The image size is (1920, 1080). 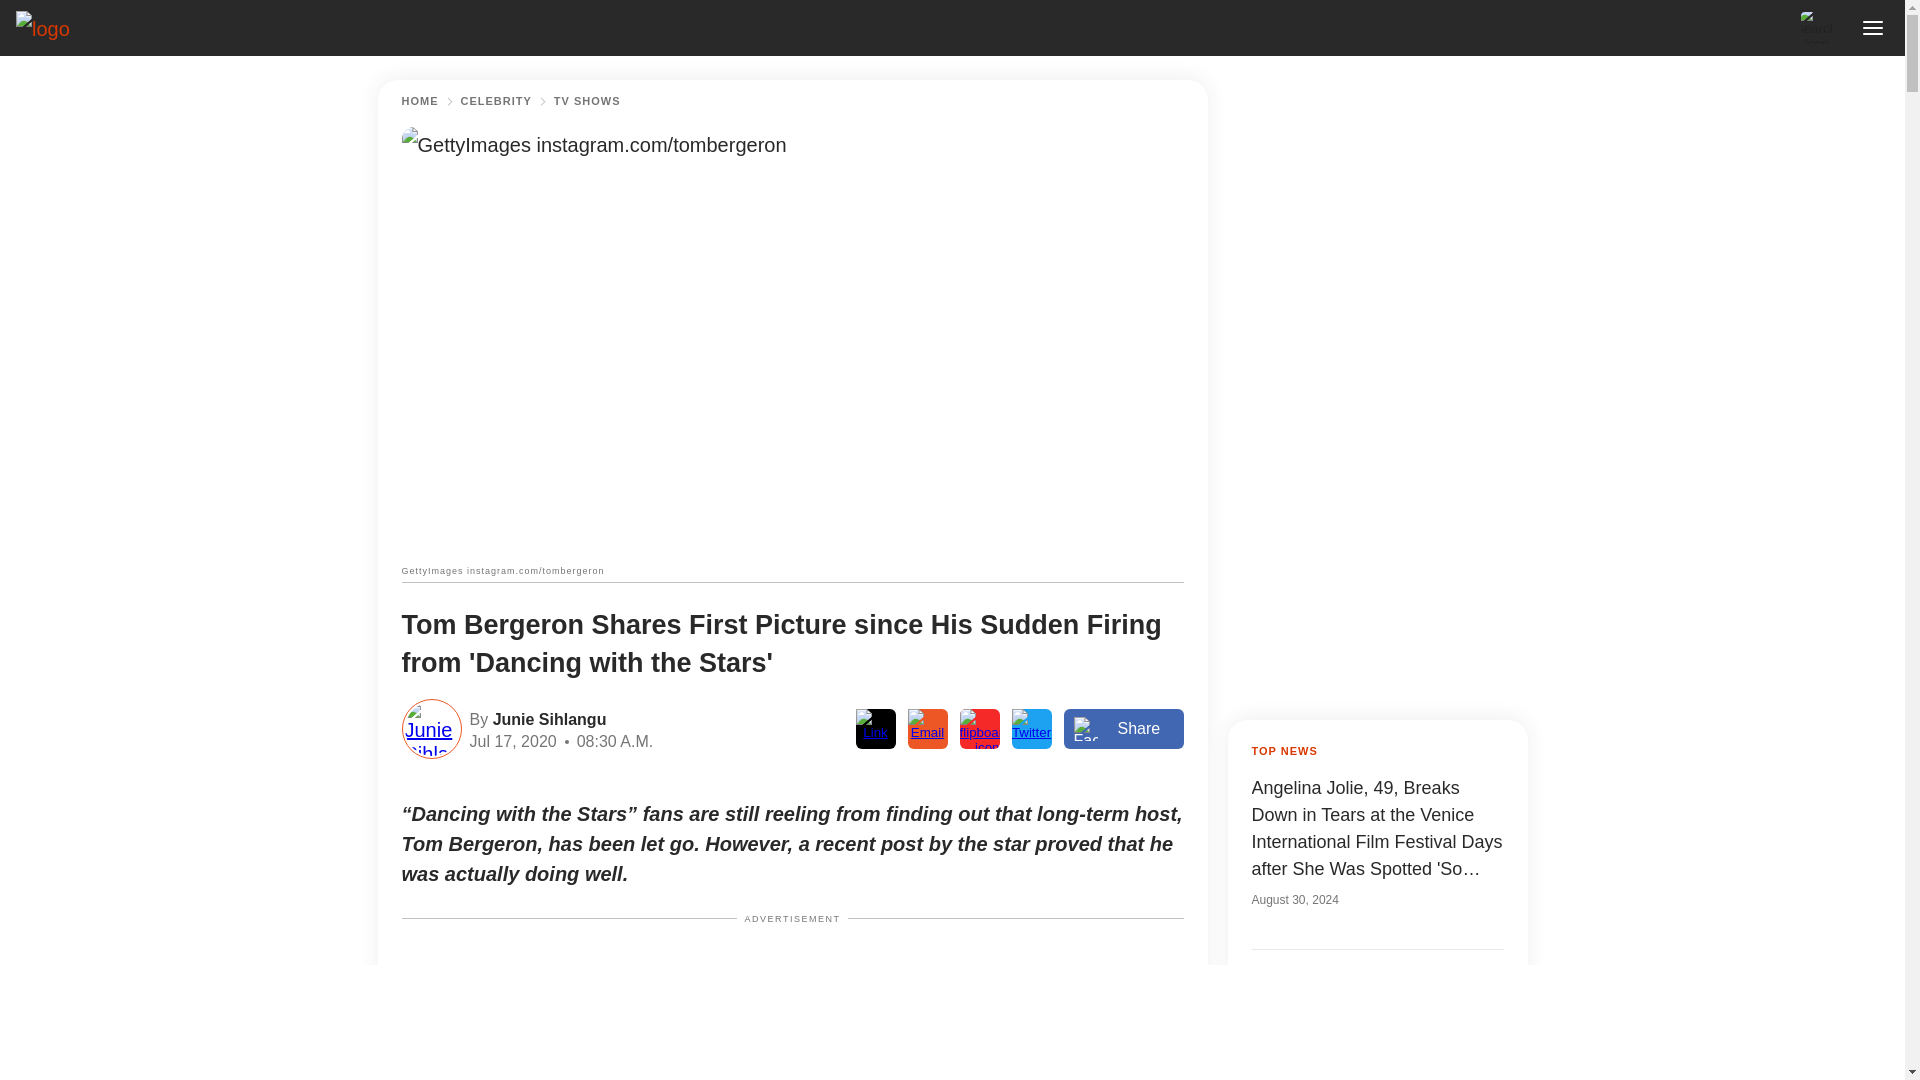 What do you see at coordinates (546, 718) in the screenshot?
I see `Junie Sihlangu` at bounding box center [546, 718].